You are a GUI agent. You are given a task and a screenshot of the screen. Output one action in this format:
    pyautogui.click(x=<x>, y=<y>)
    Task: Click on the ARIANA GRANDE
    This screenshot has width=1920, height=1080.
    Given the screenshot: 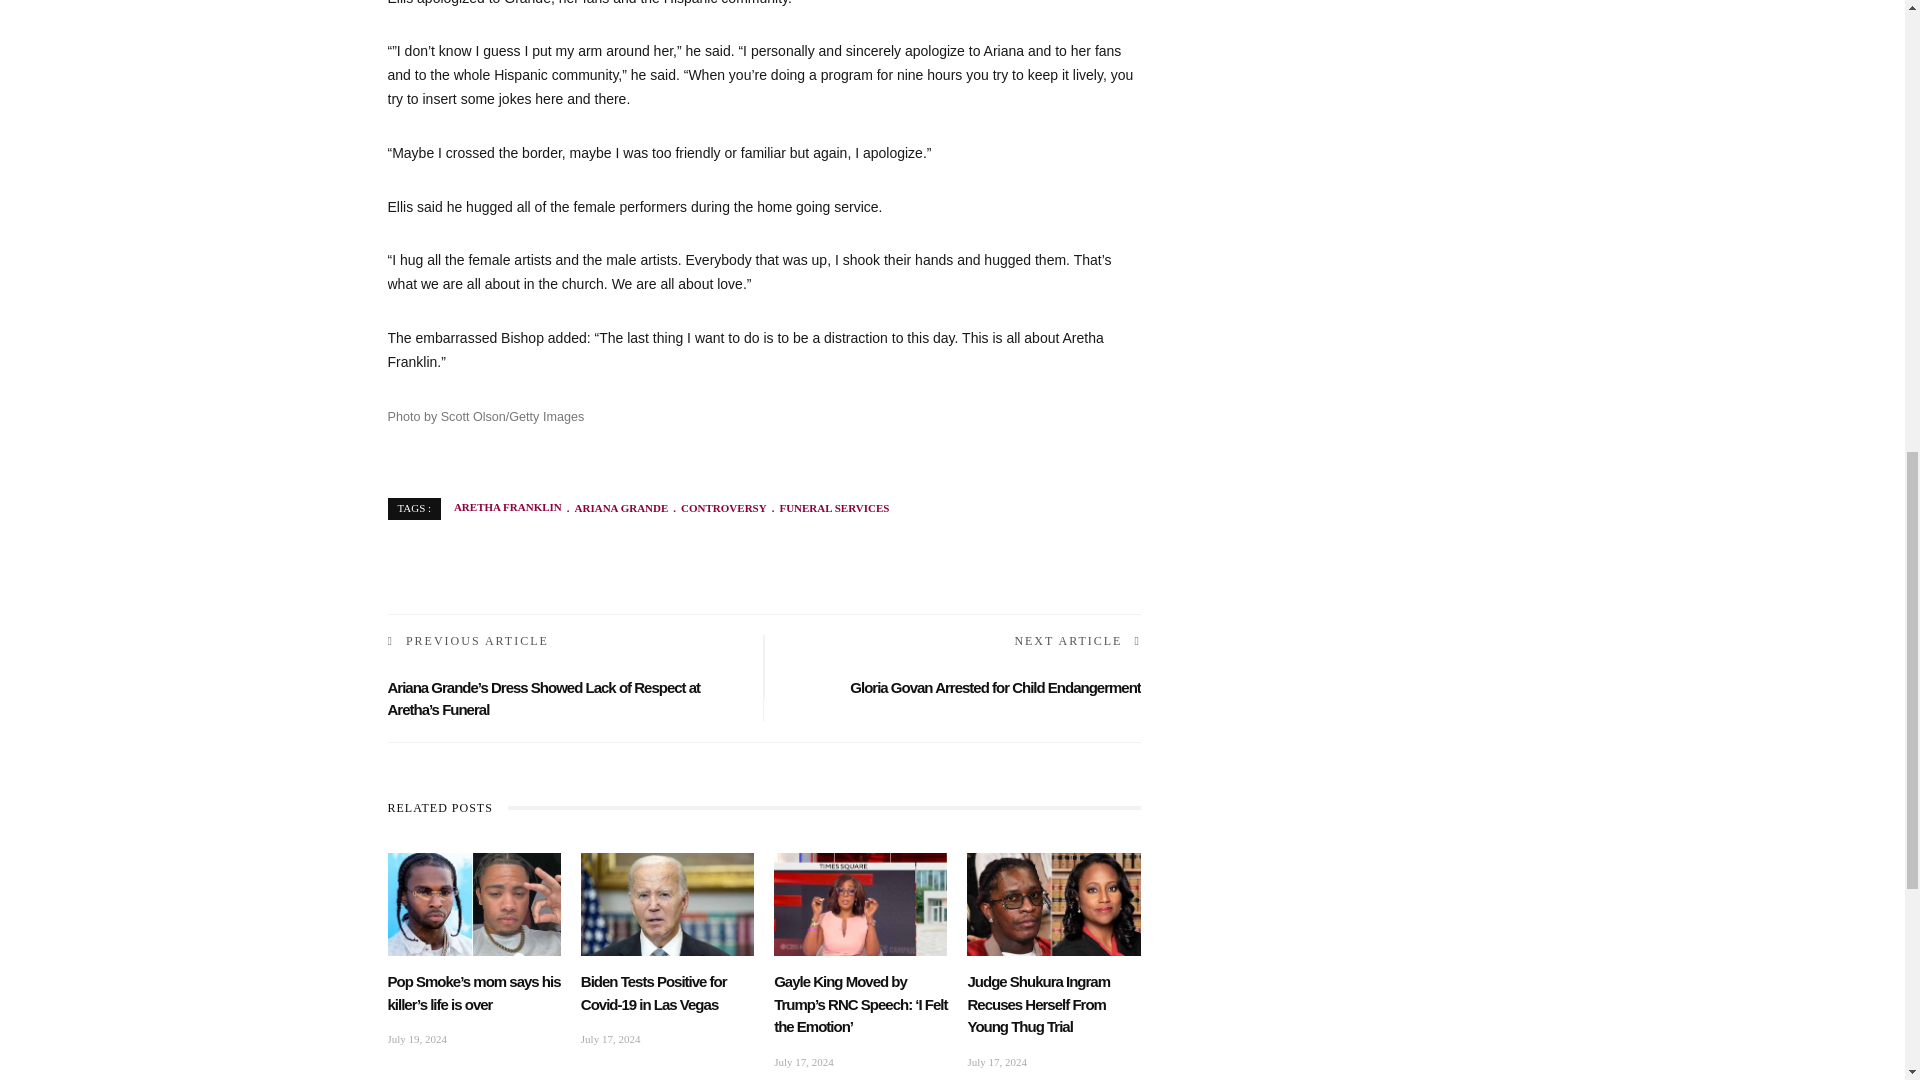 What is the action you would take?
    pyautogui.click(x=615, y=508)
    